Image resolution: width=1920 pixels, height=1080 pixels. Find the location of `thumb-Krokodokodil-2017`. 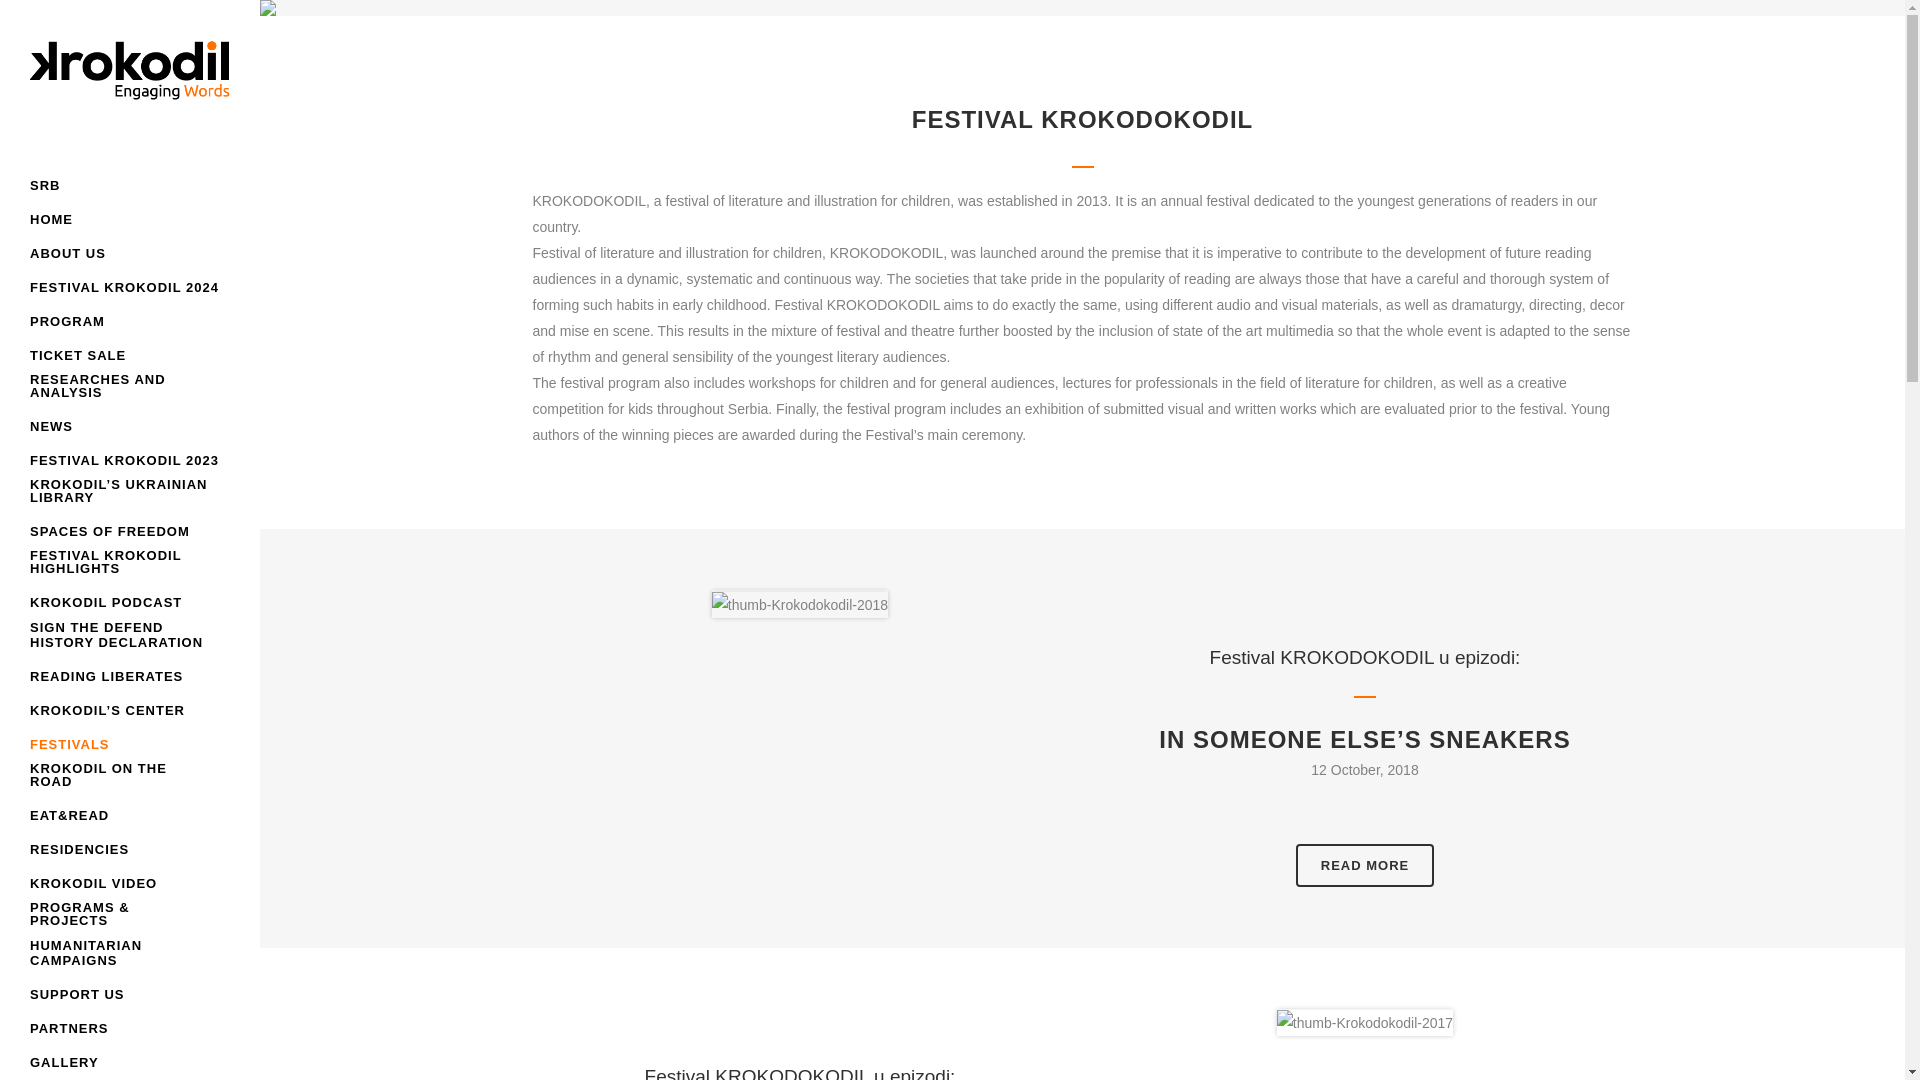

thumb-Krokodokodil-2017 is located at coordinates (1364, 1022).